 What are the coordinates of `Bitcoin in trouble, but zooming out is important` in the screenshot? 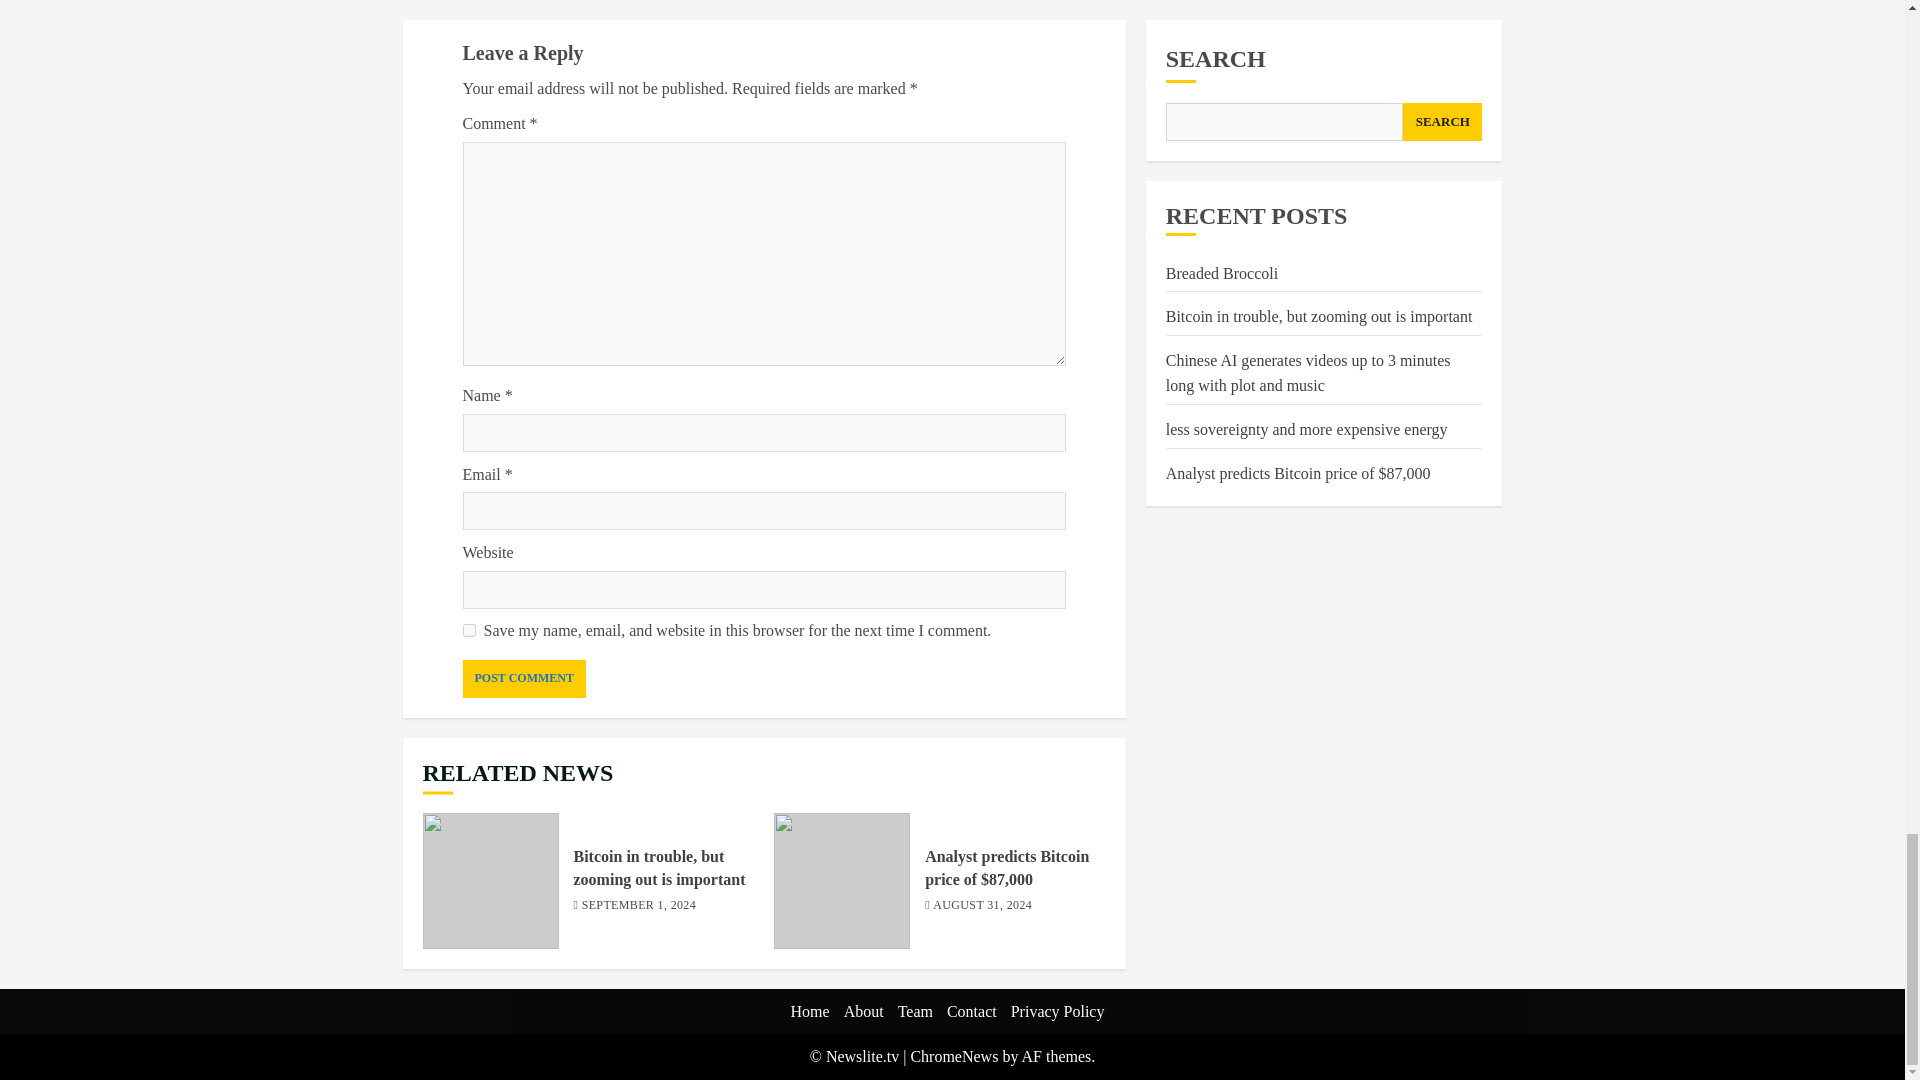 It's located at (490, 881).